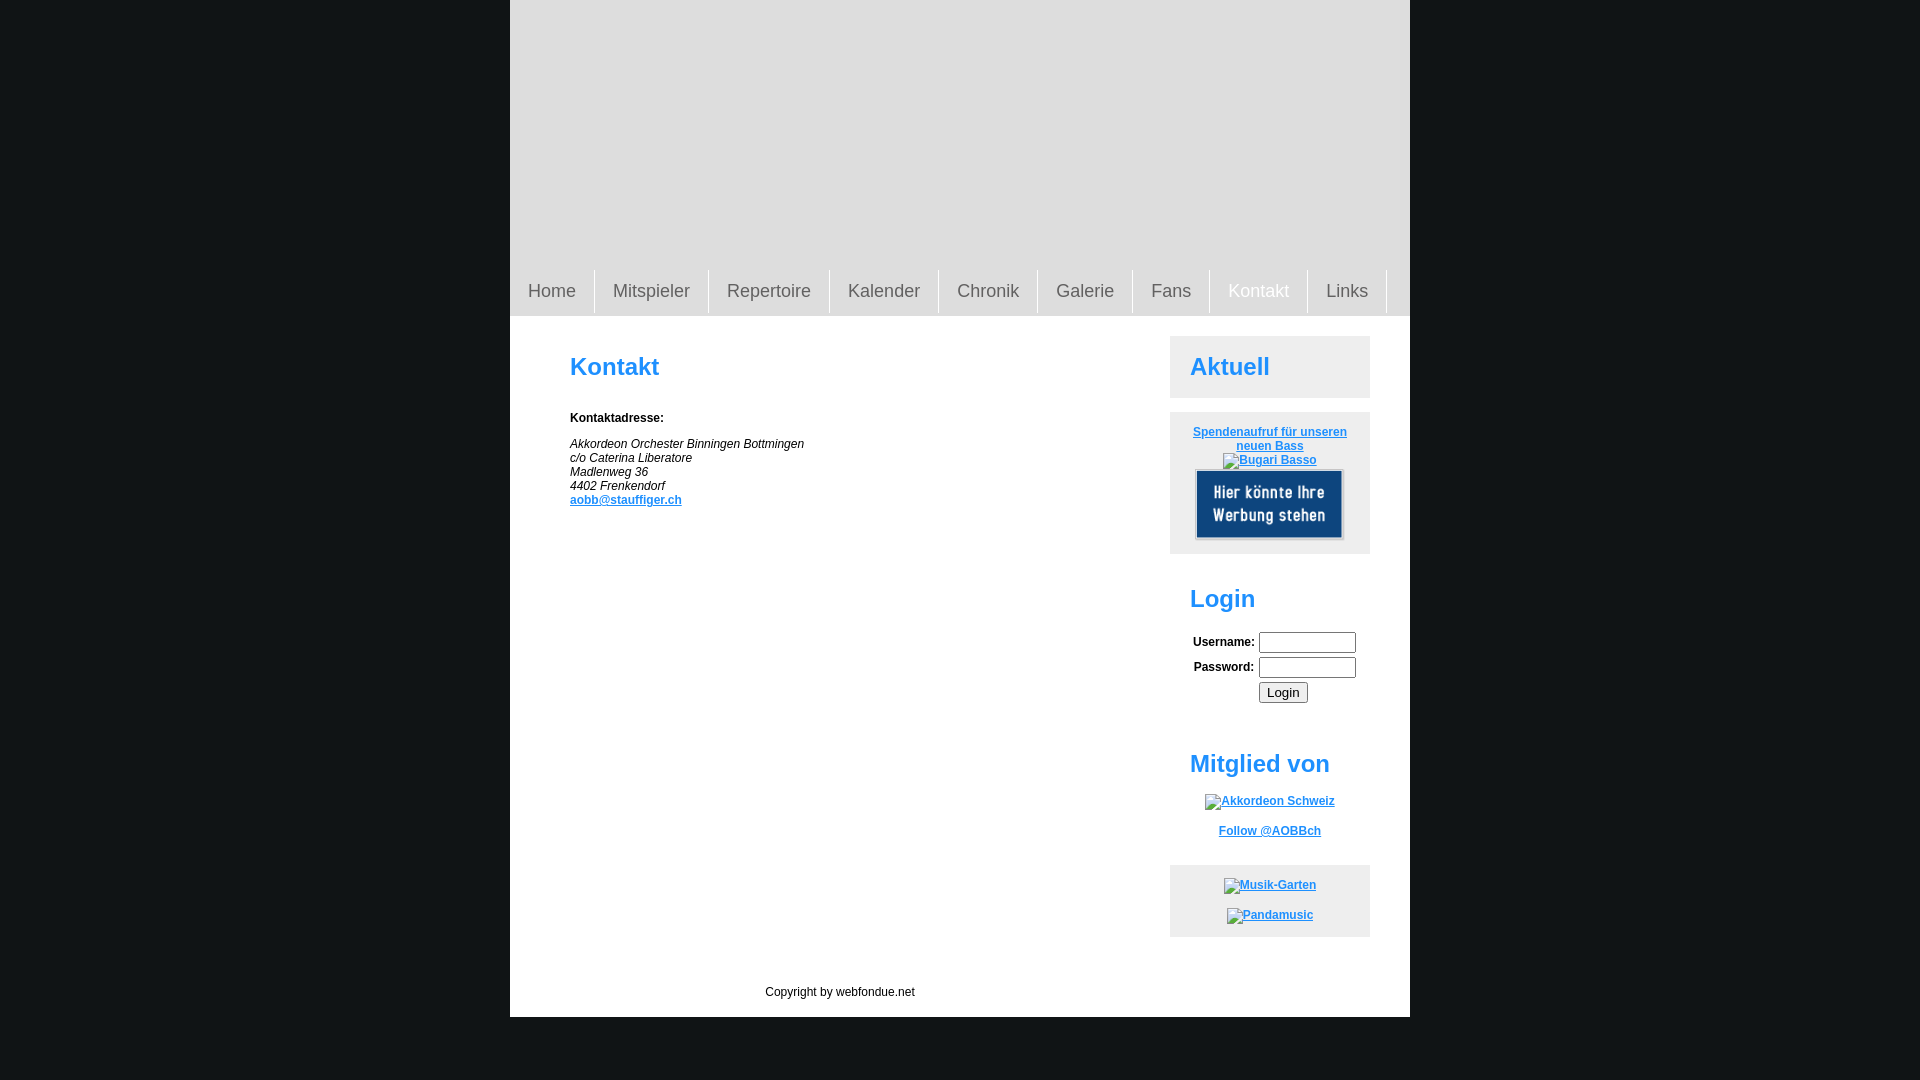 The image size is (1920, 1080). Describe the element at coordinates (1270, 886) in the screenshot. I see `Musik-Garten` at that location.